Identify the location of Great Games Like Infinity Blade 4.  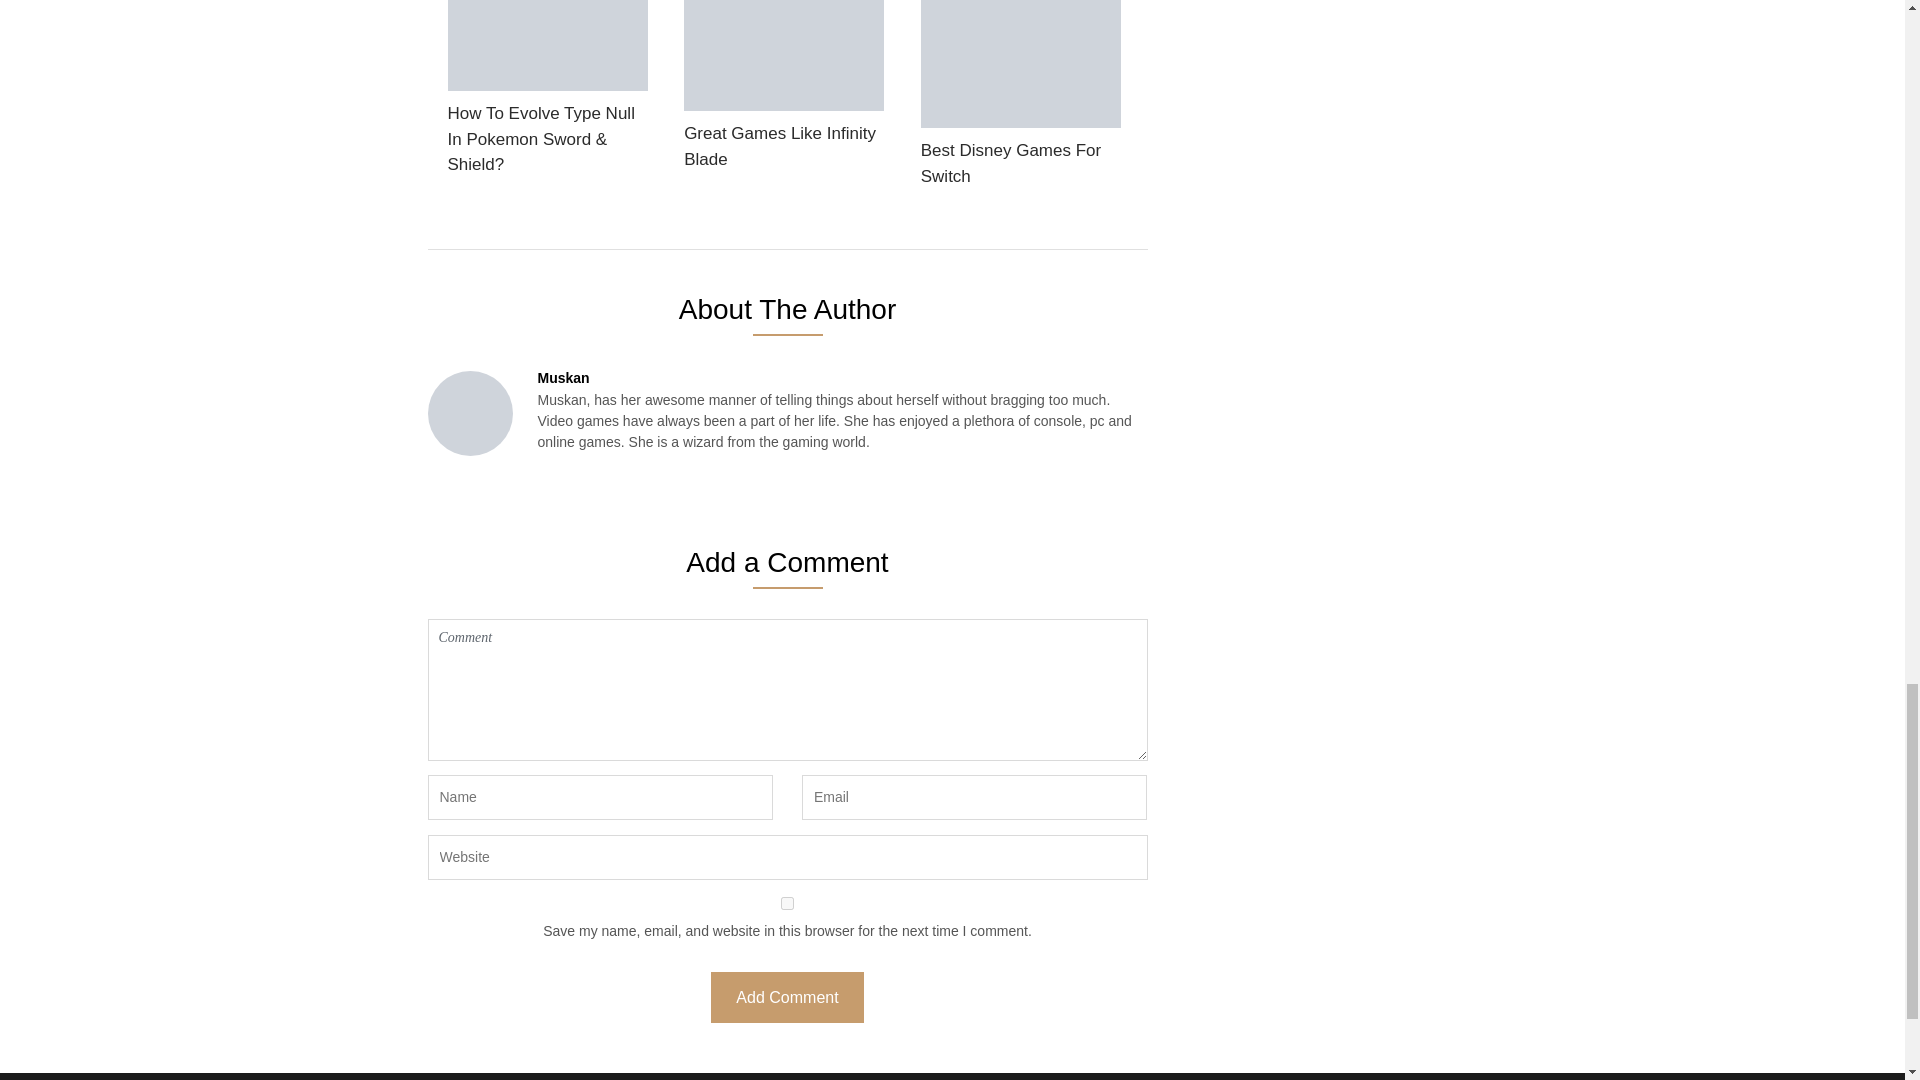
(783, 56).